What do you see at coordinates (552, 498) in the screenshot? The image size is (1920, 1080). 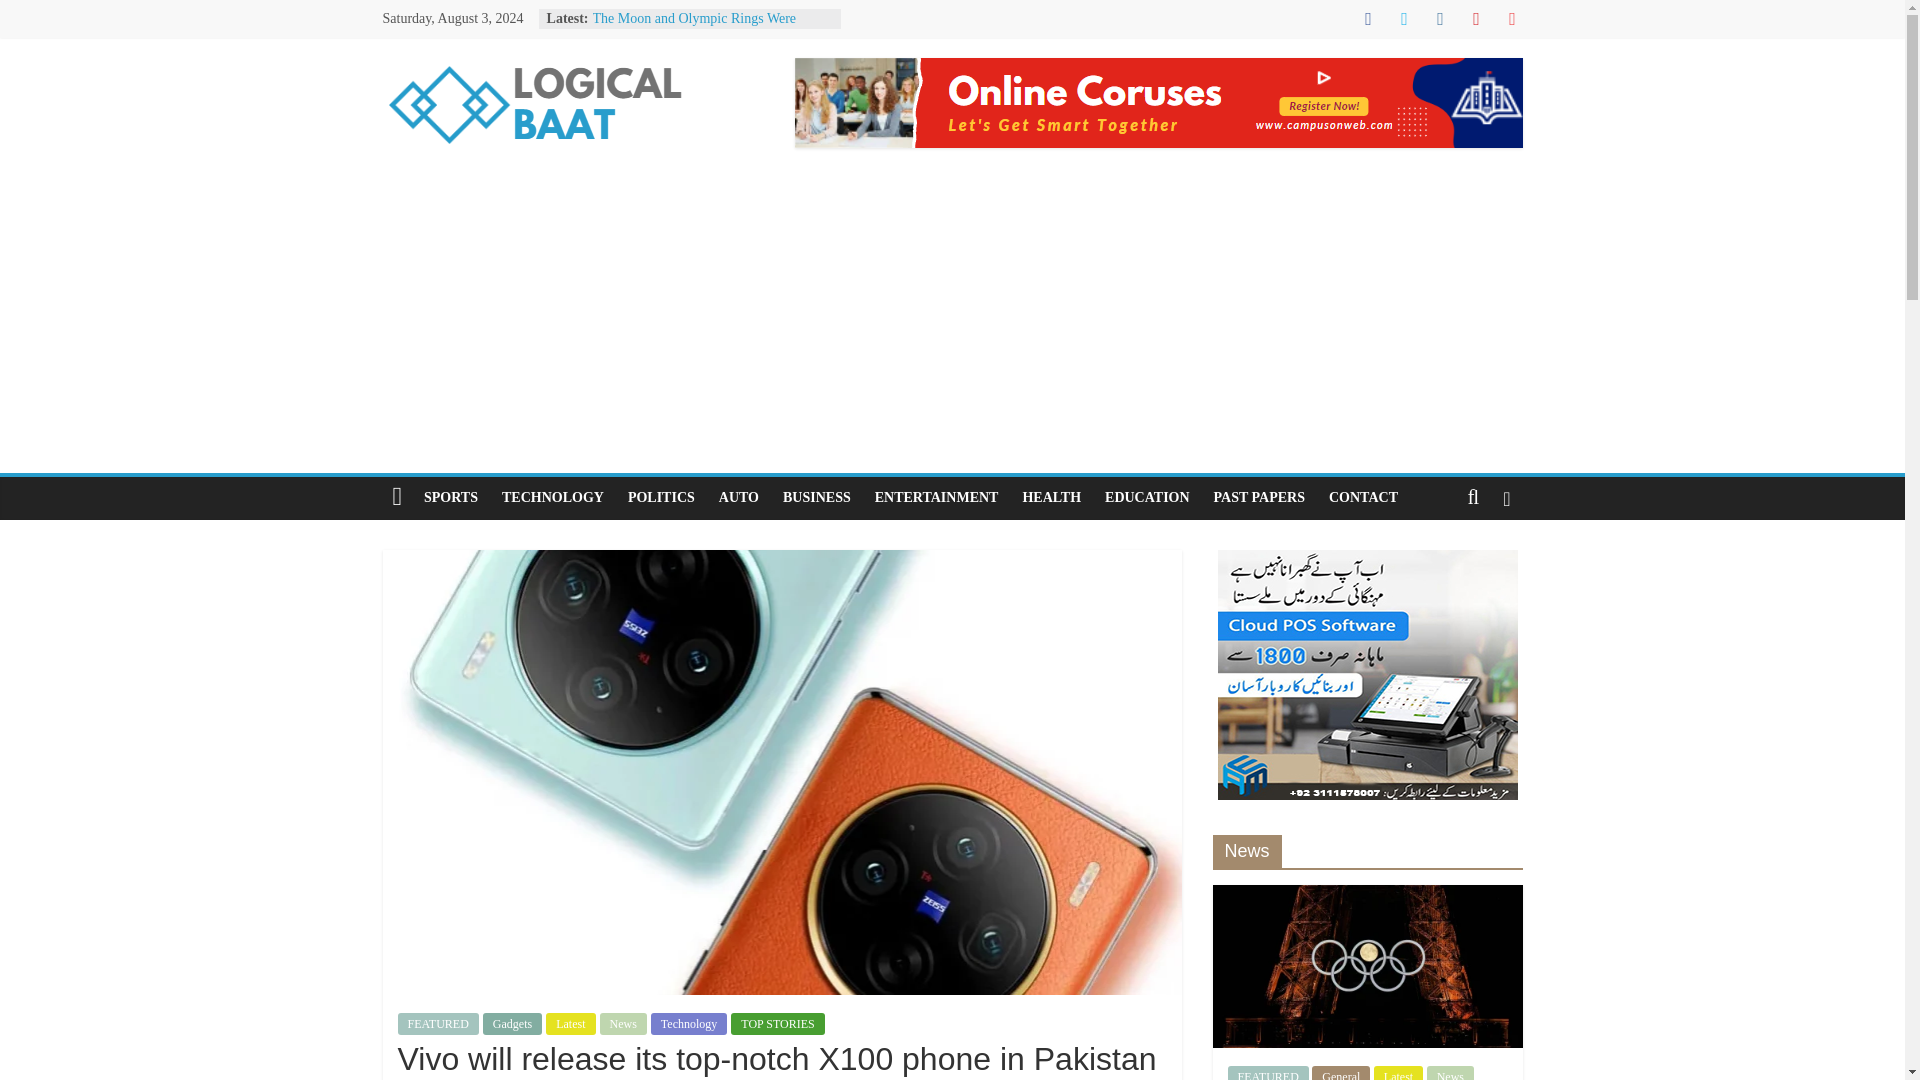 I see `TECHNOLOGY` at bounding box center [552, 498].